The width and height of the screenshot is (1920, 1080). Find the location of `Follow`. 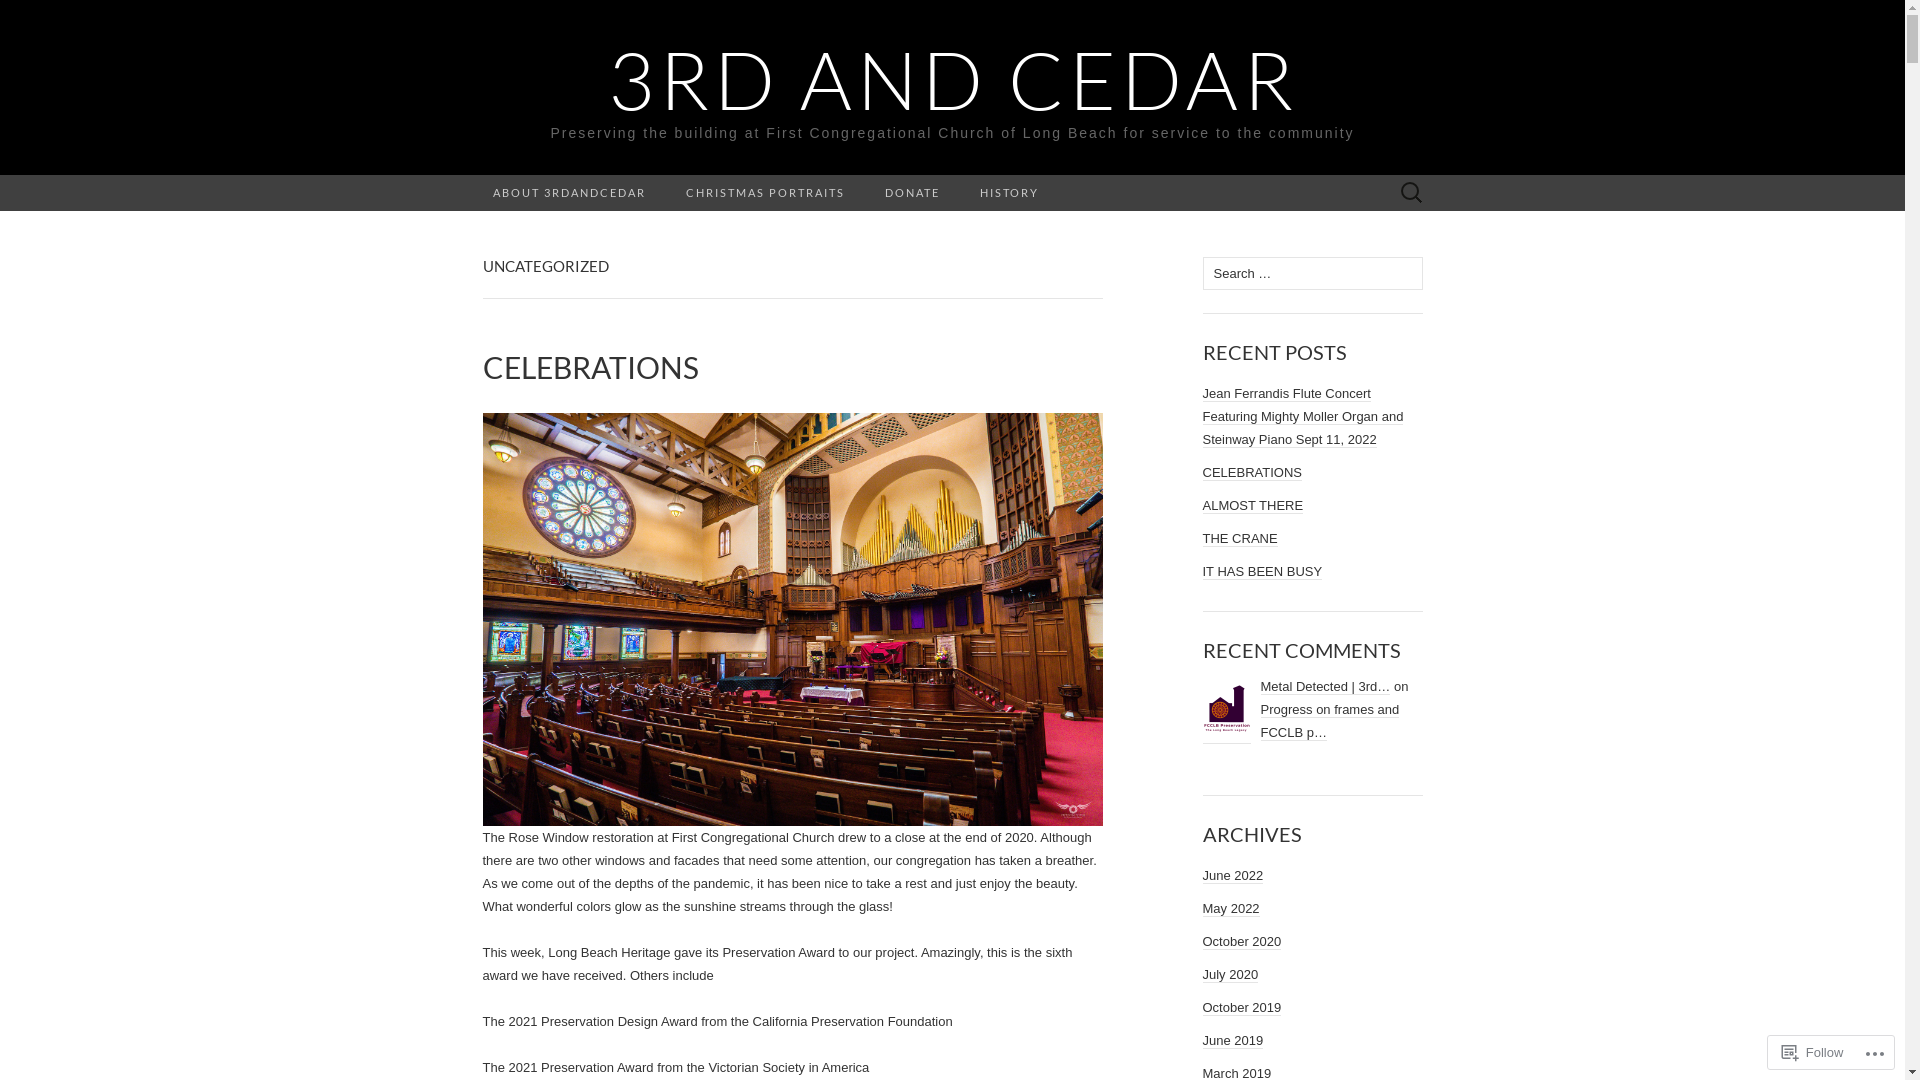

Follow is located at coordinates (1813, 1052).